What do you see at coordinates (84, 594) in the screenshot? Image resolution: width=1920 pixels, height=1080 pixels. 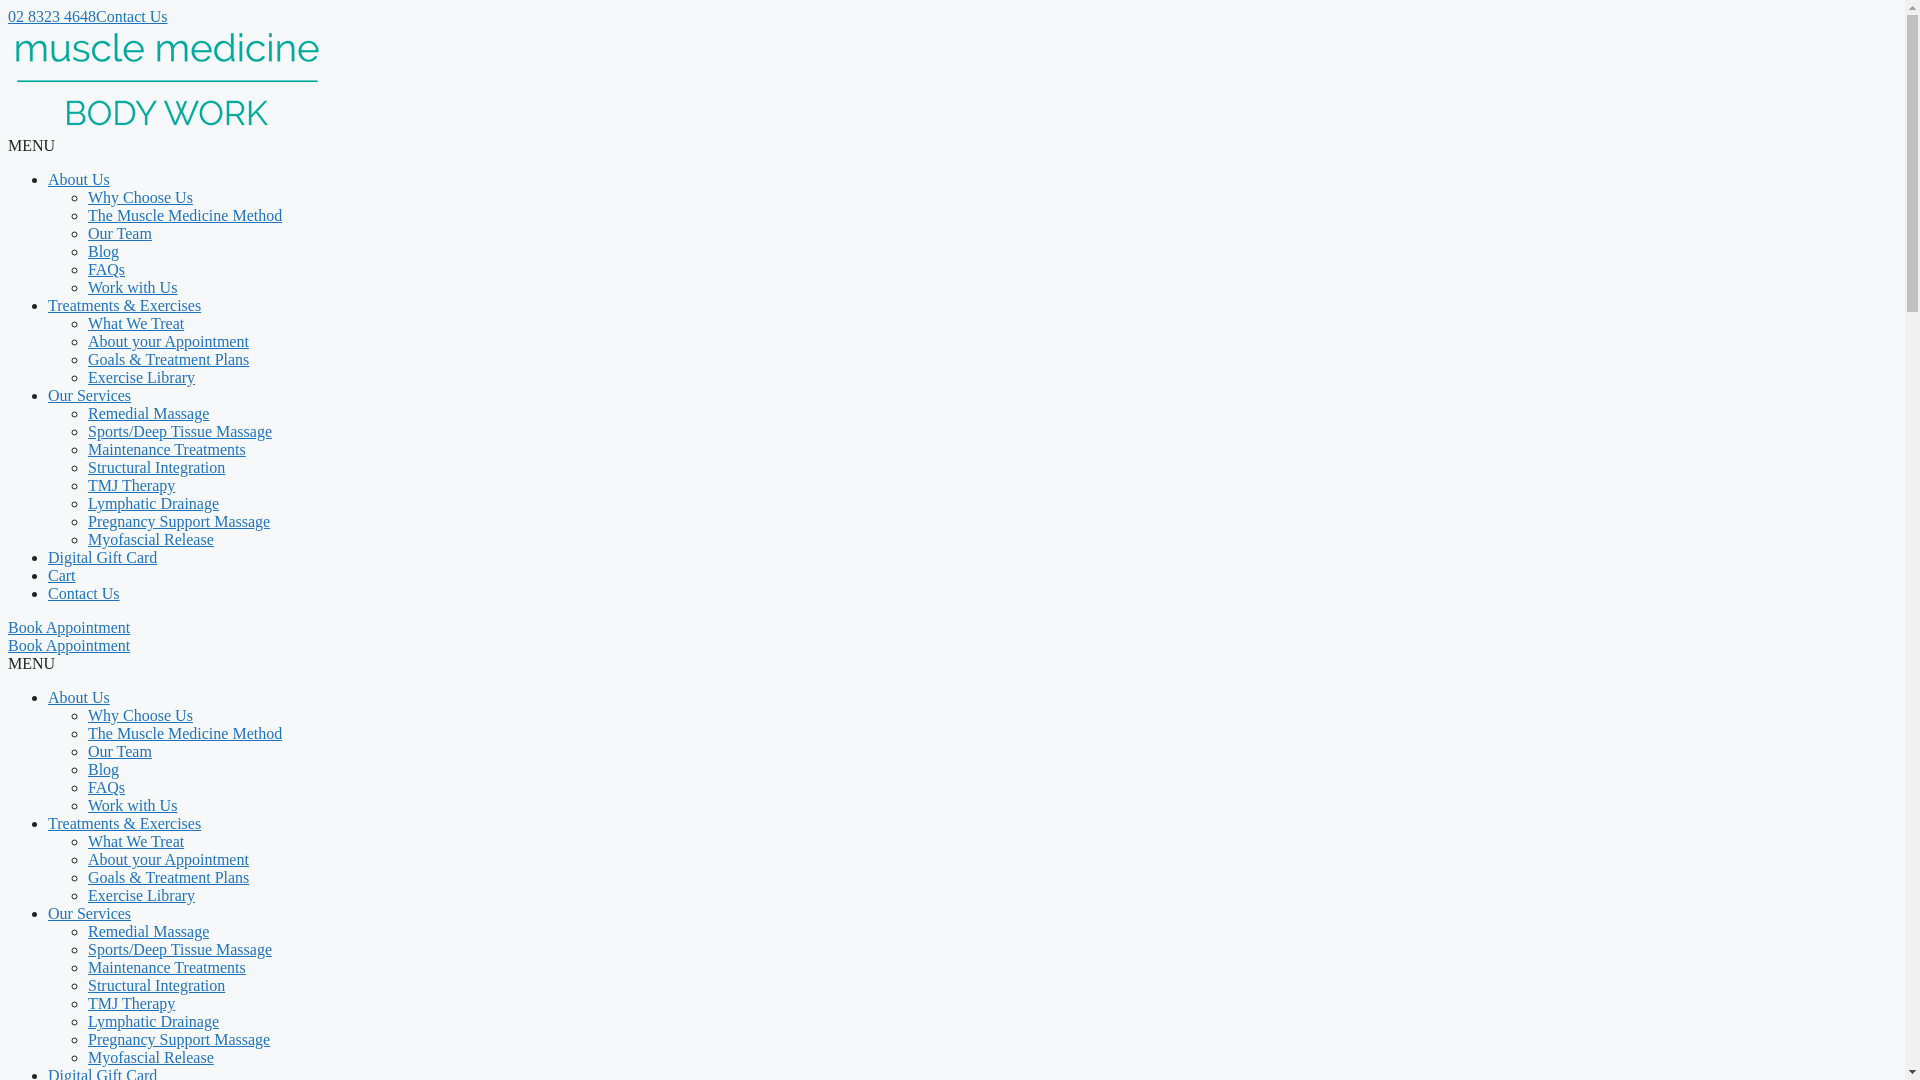 I see `Contact Us` at bounding box center [84, 594].